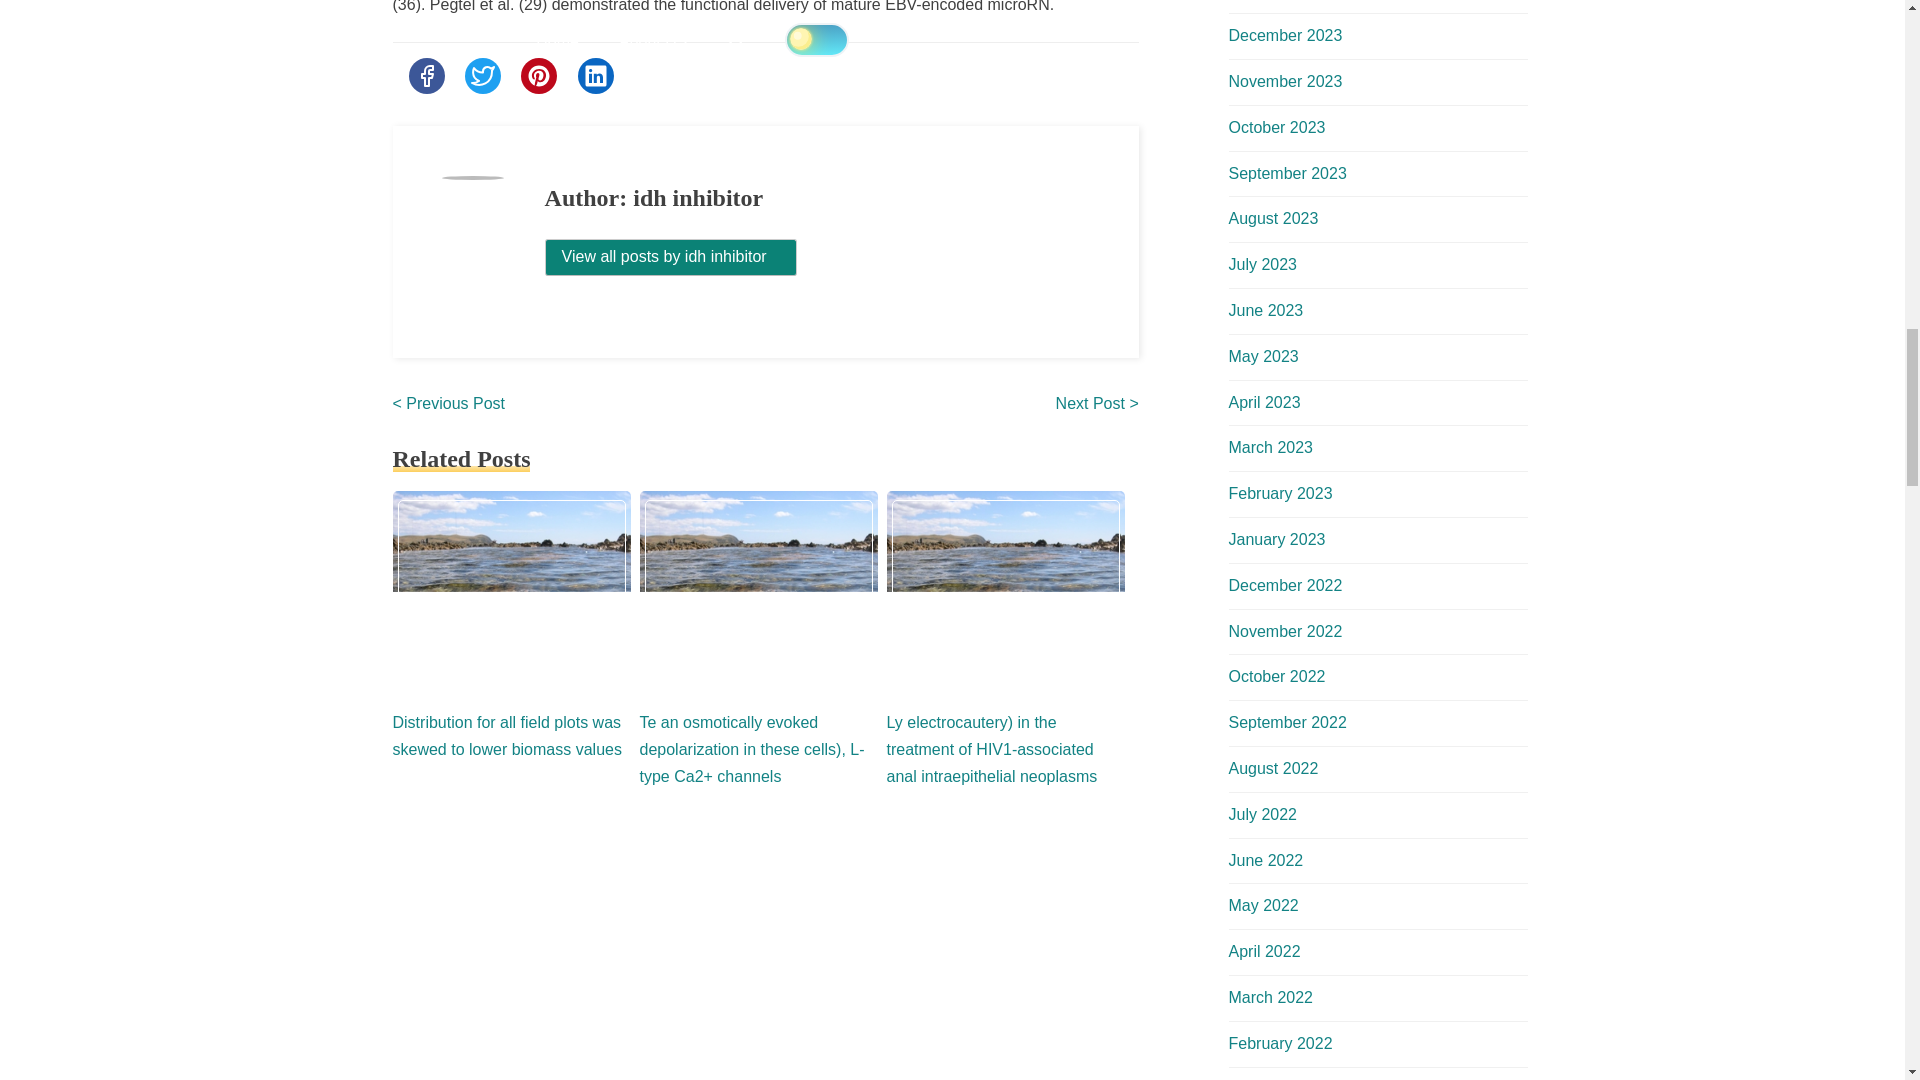  What do you see at coordinates (672, 257) in the screenshot?
I see `View all posts by idh inhibitor` at bounding box center [672, 257].